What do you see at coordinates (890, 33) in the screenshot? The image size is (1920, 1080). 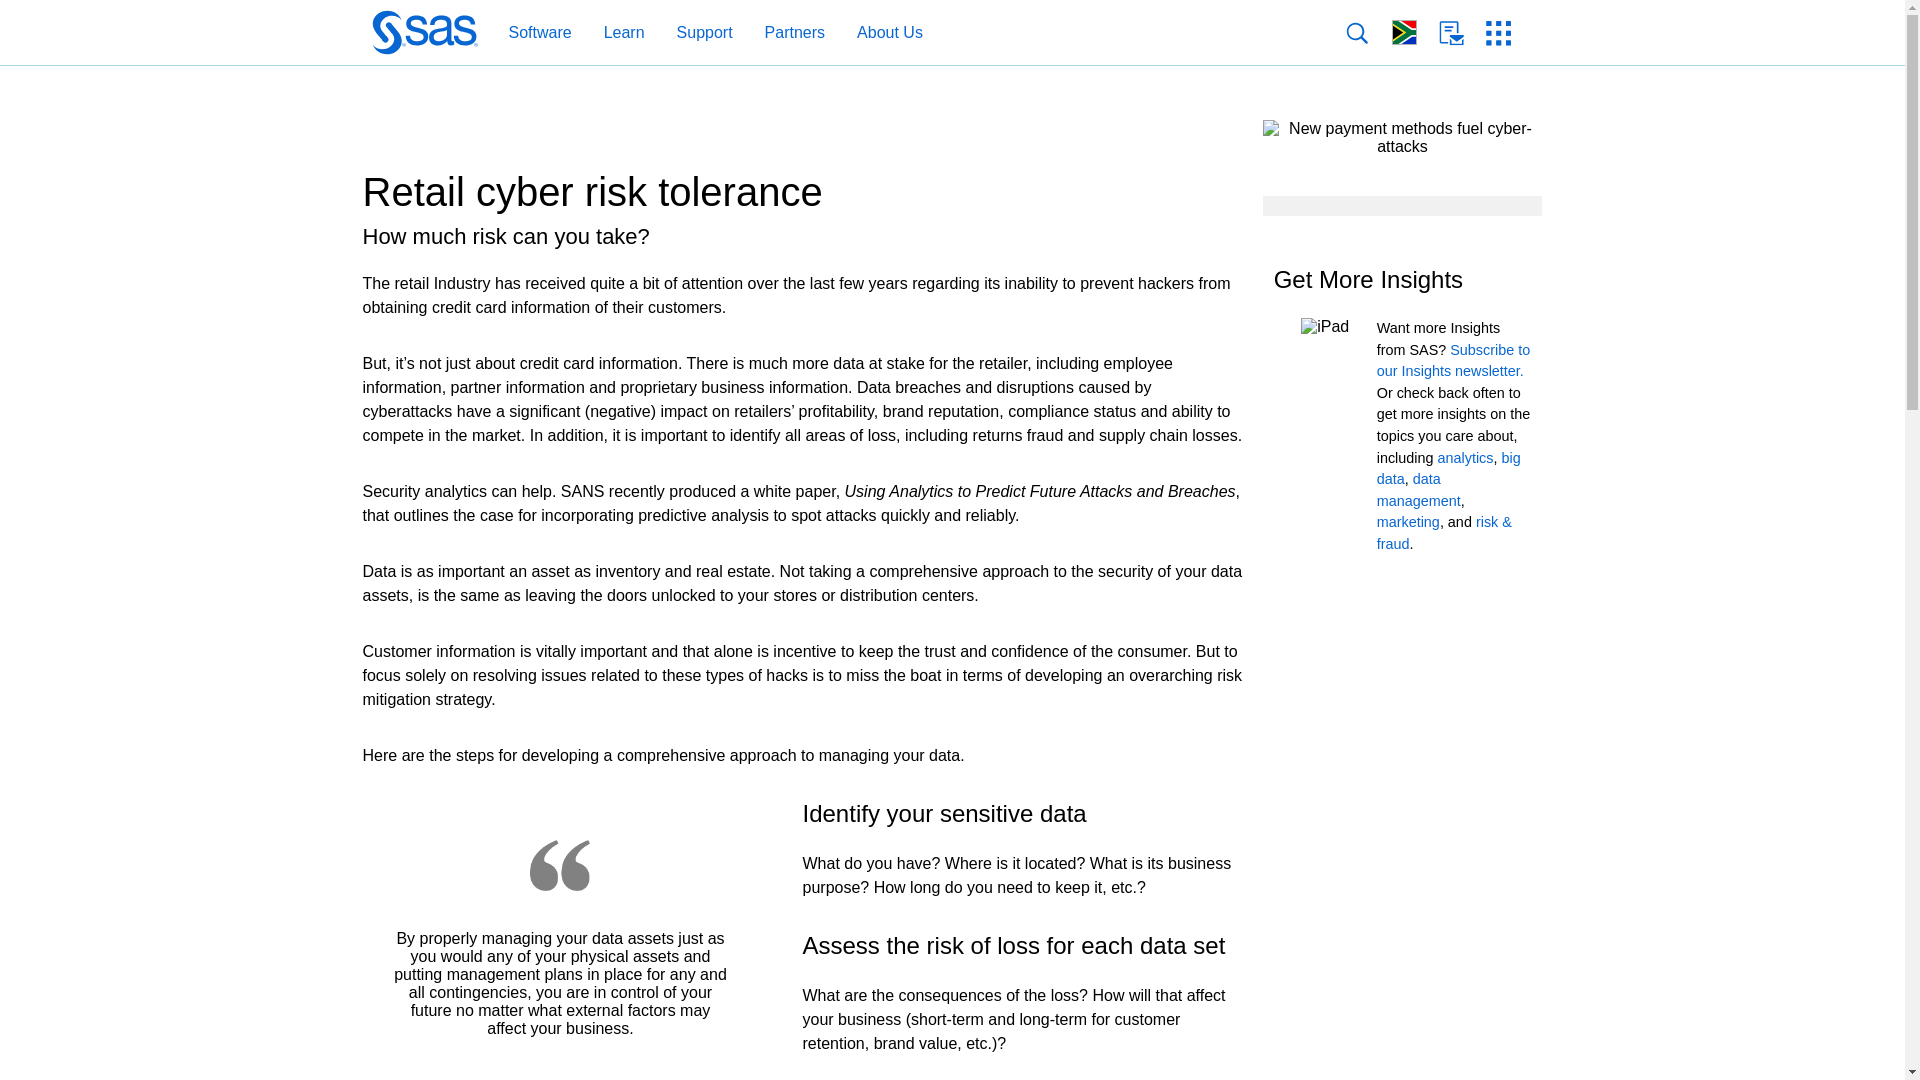 I see `About Us` at bounding box center [890, 33].